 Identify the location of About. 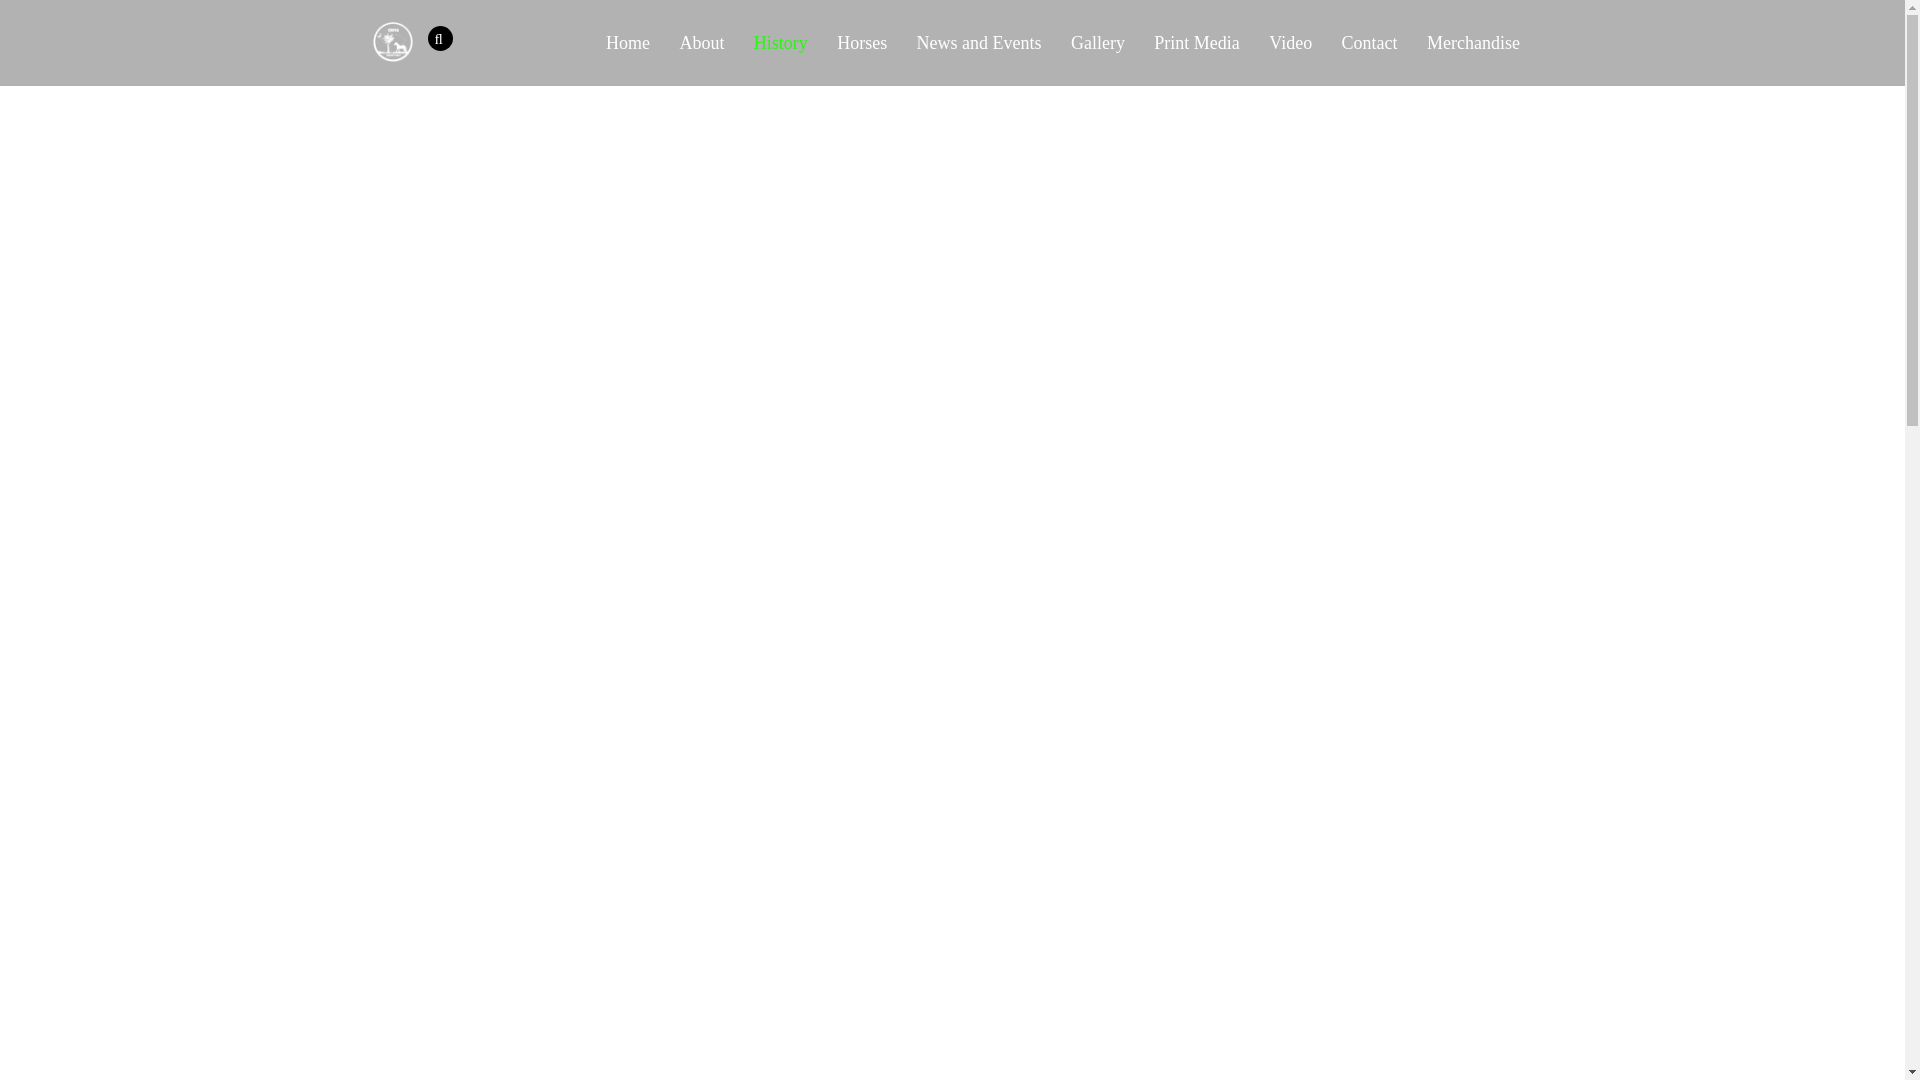
(702, 44).